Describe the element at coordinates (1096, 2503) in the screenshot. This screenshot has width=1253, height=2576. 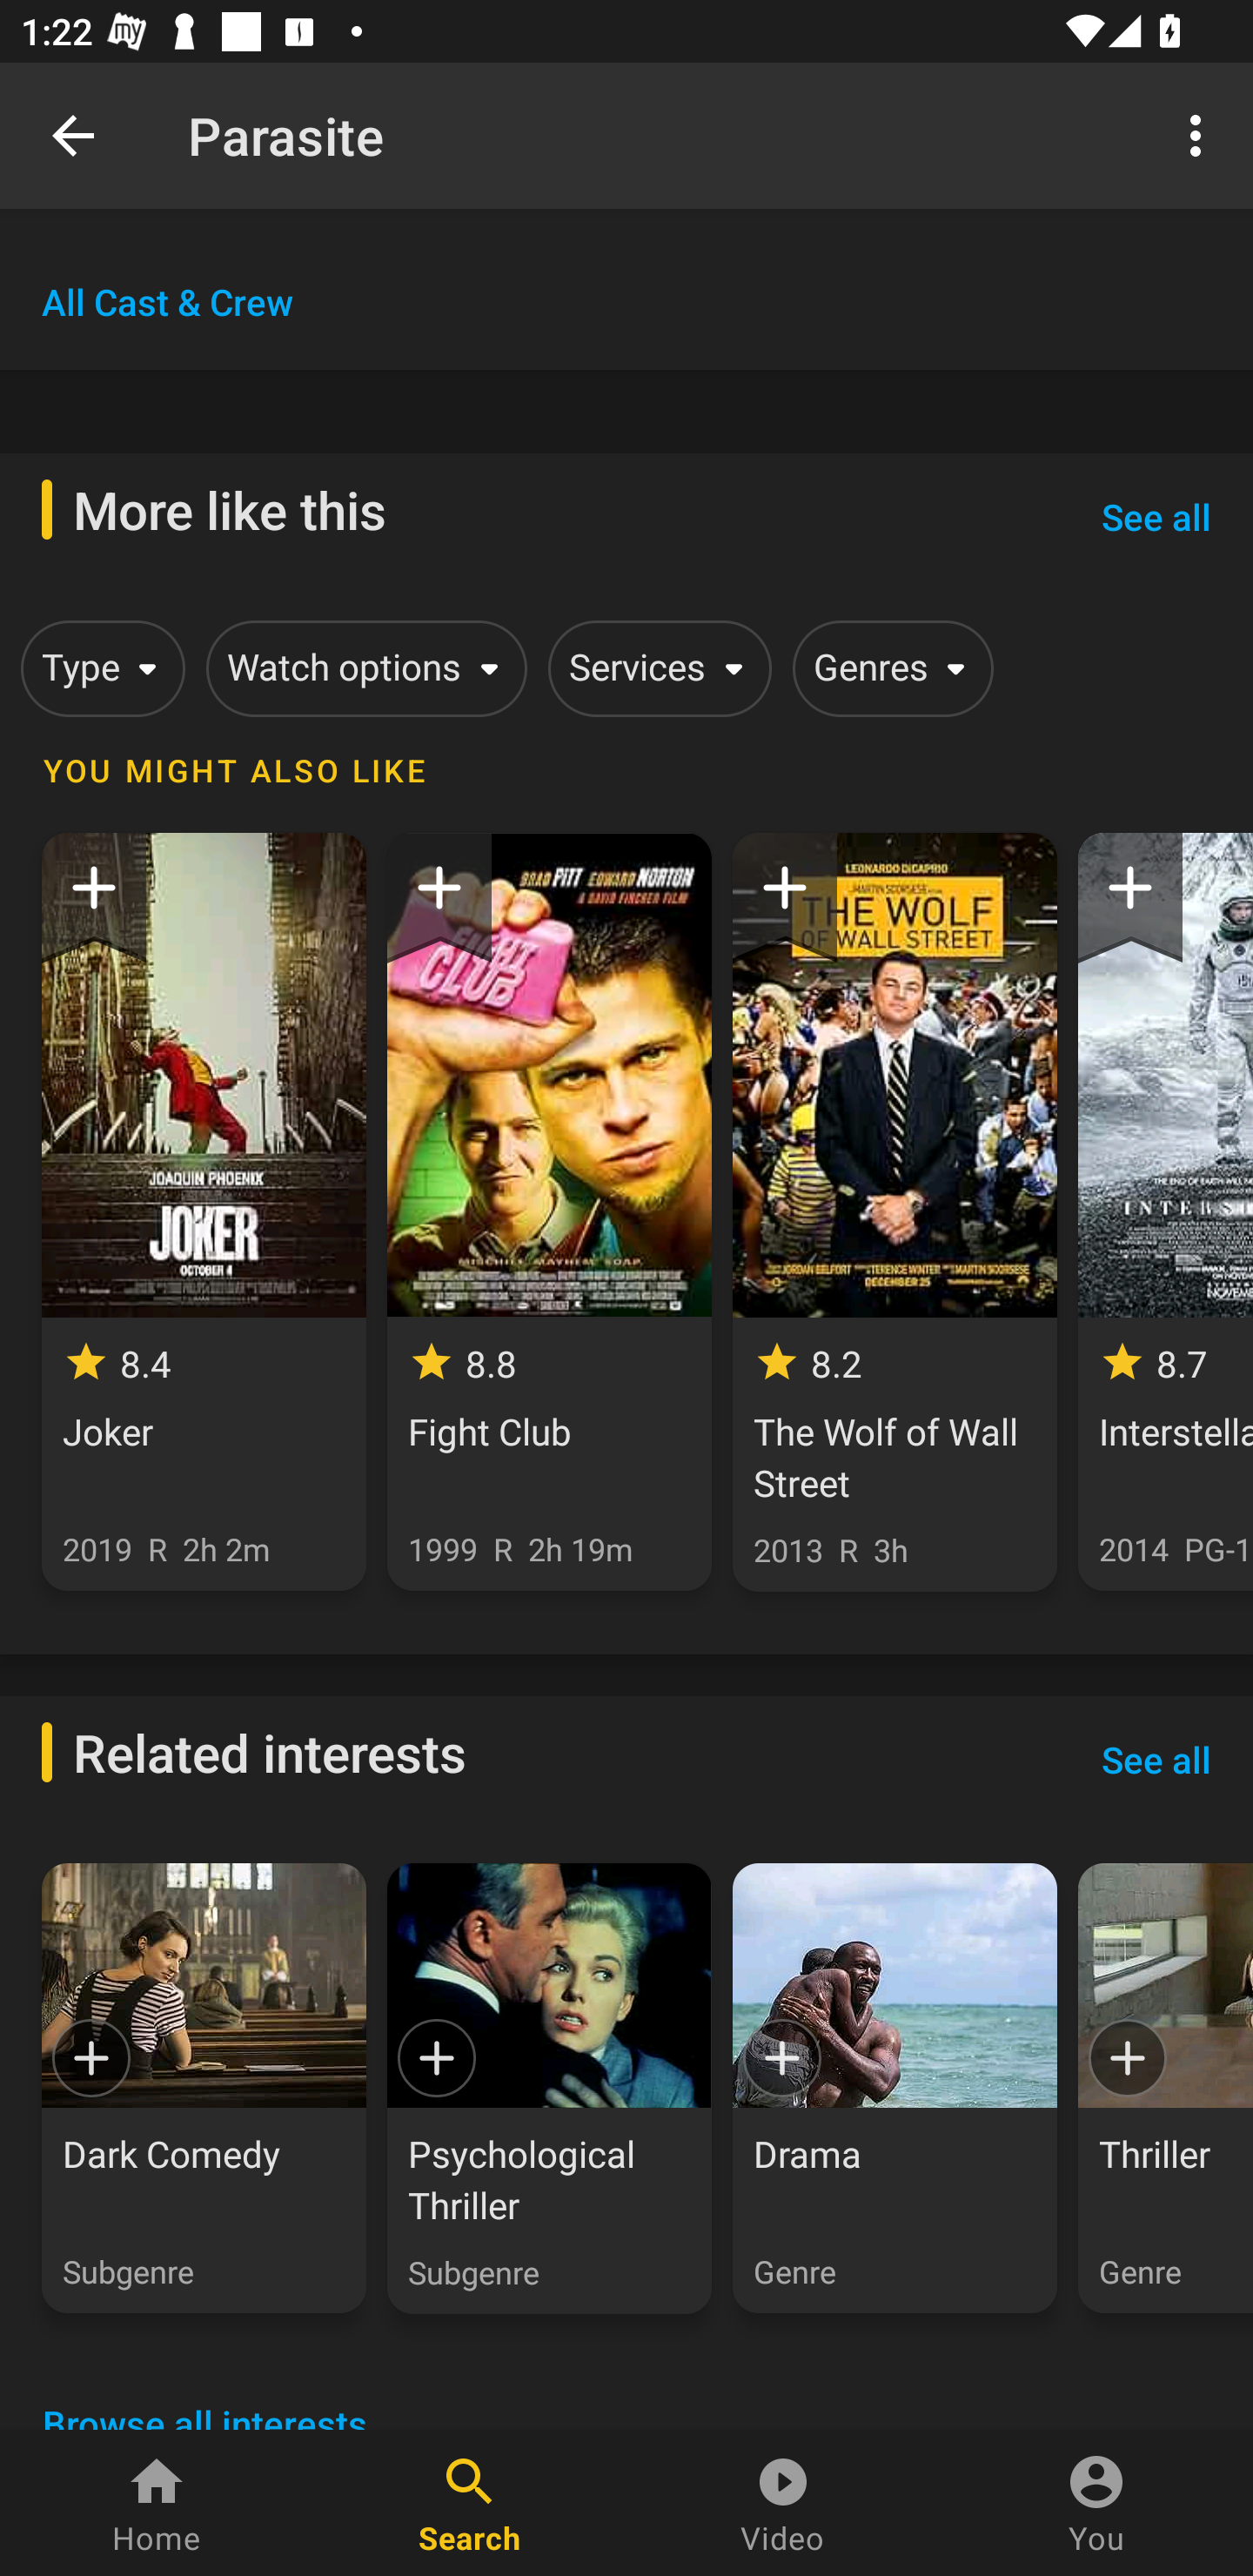
I see `You` at that location.